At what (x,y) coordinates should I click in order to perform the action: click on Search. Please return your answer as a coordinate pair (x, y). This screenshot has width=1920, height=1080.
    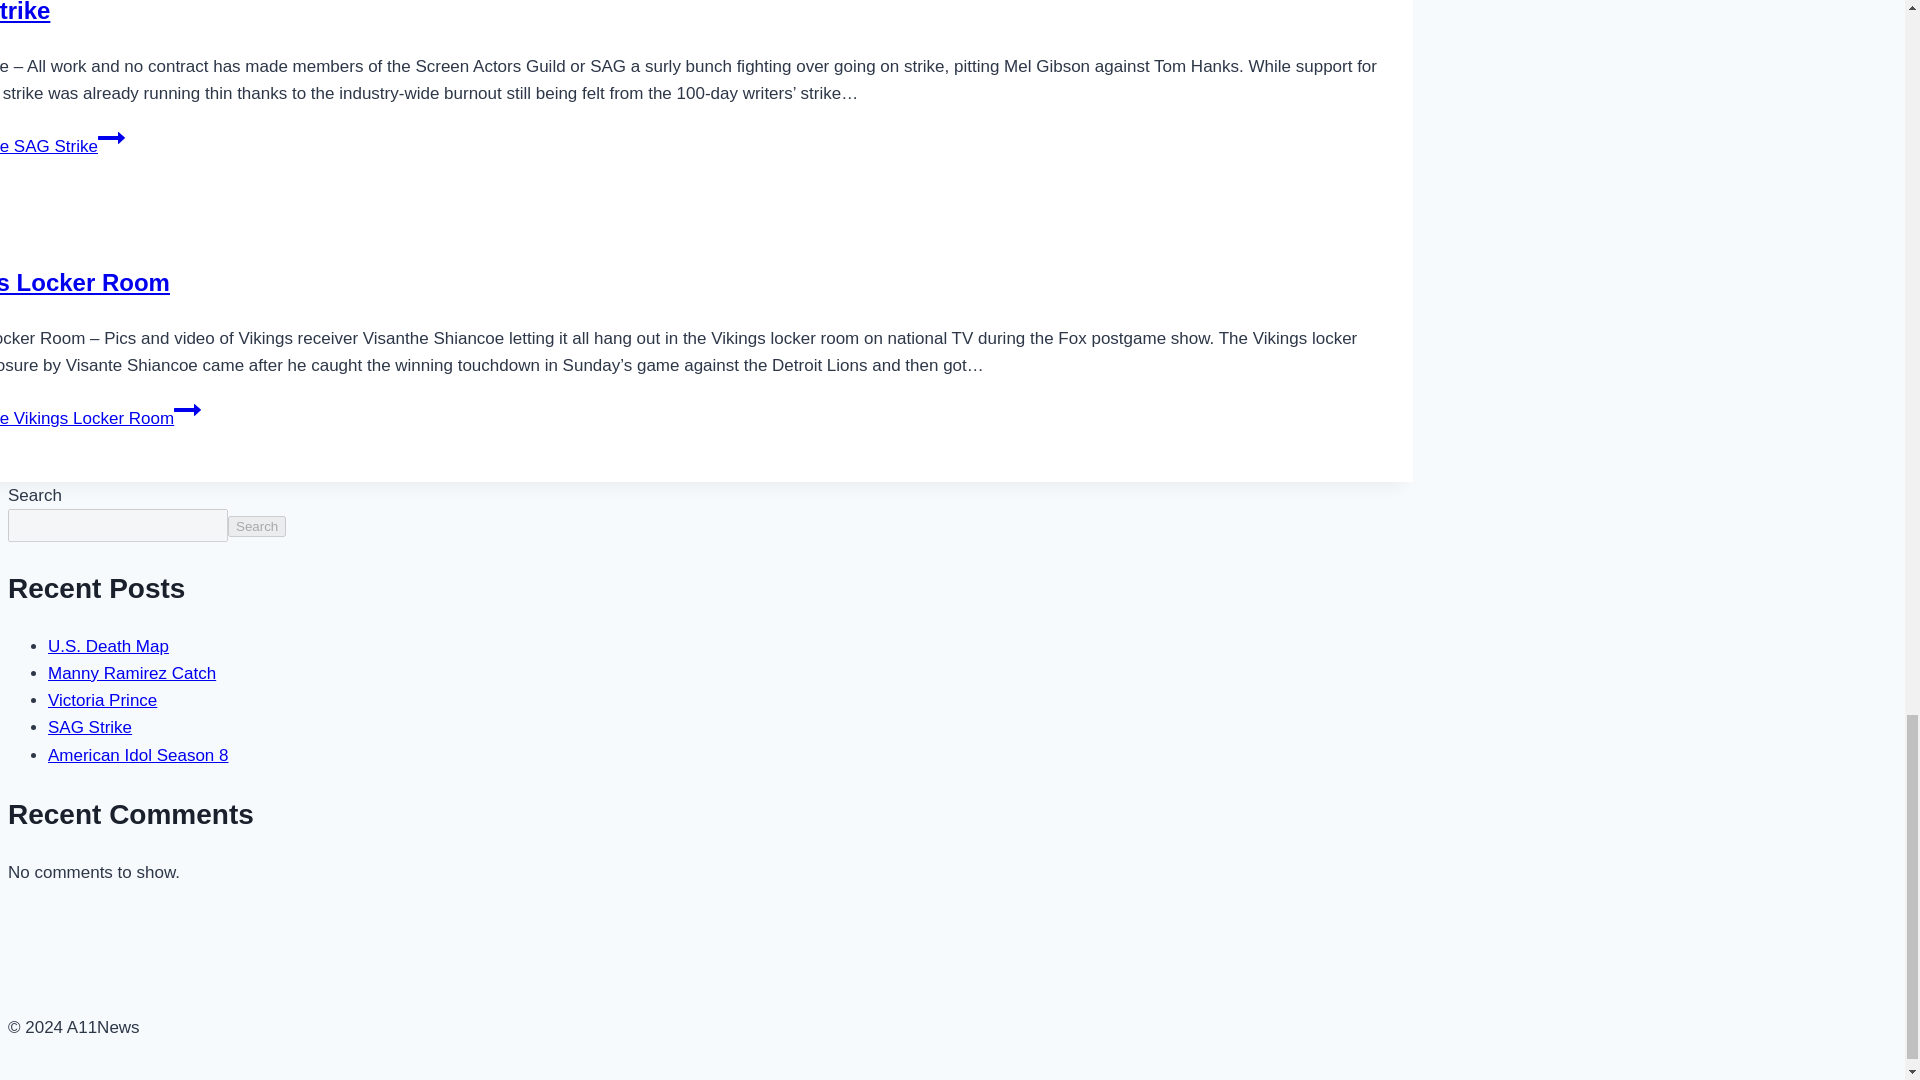
    Looking at the image, I should click on (257, 526).